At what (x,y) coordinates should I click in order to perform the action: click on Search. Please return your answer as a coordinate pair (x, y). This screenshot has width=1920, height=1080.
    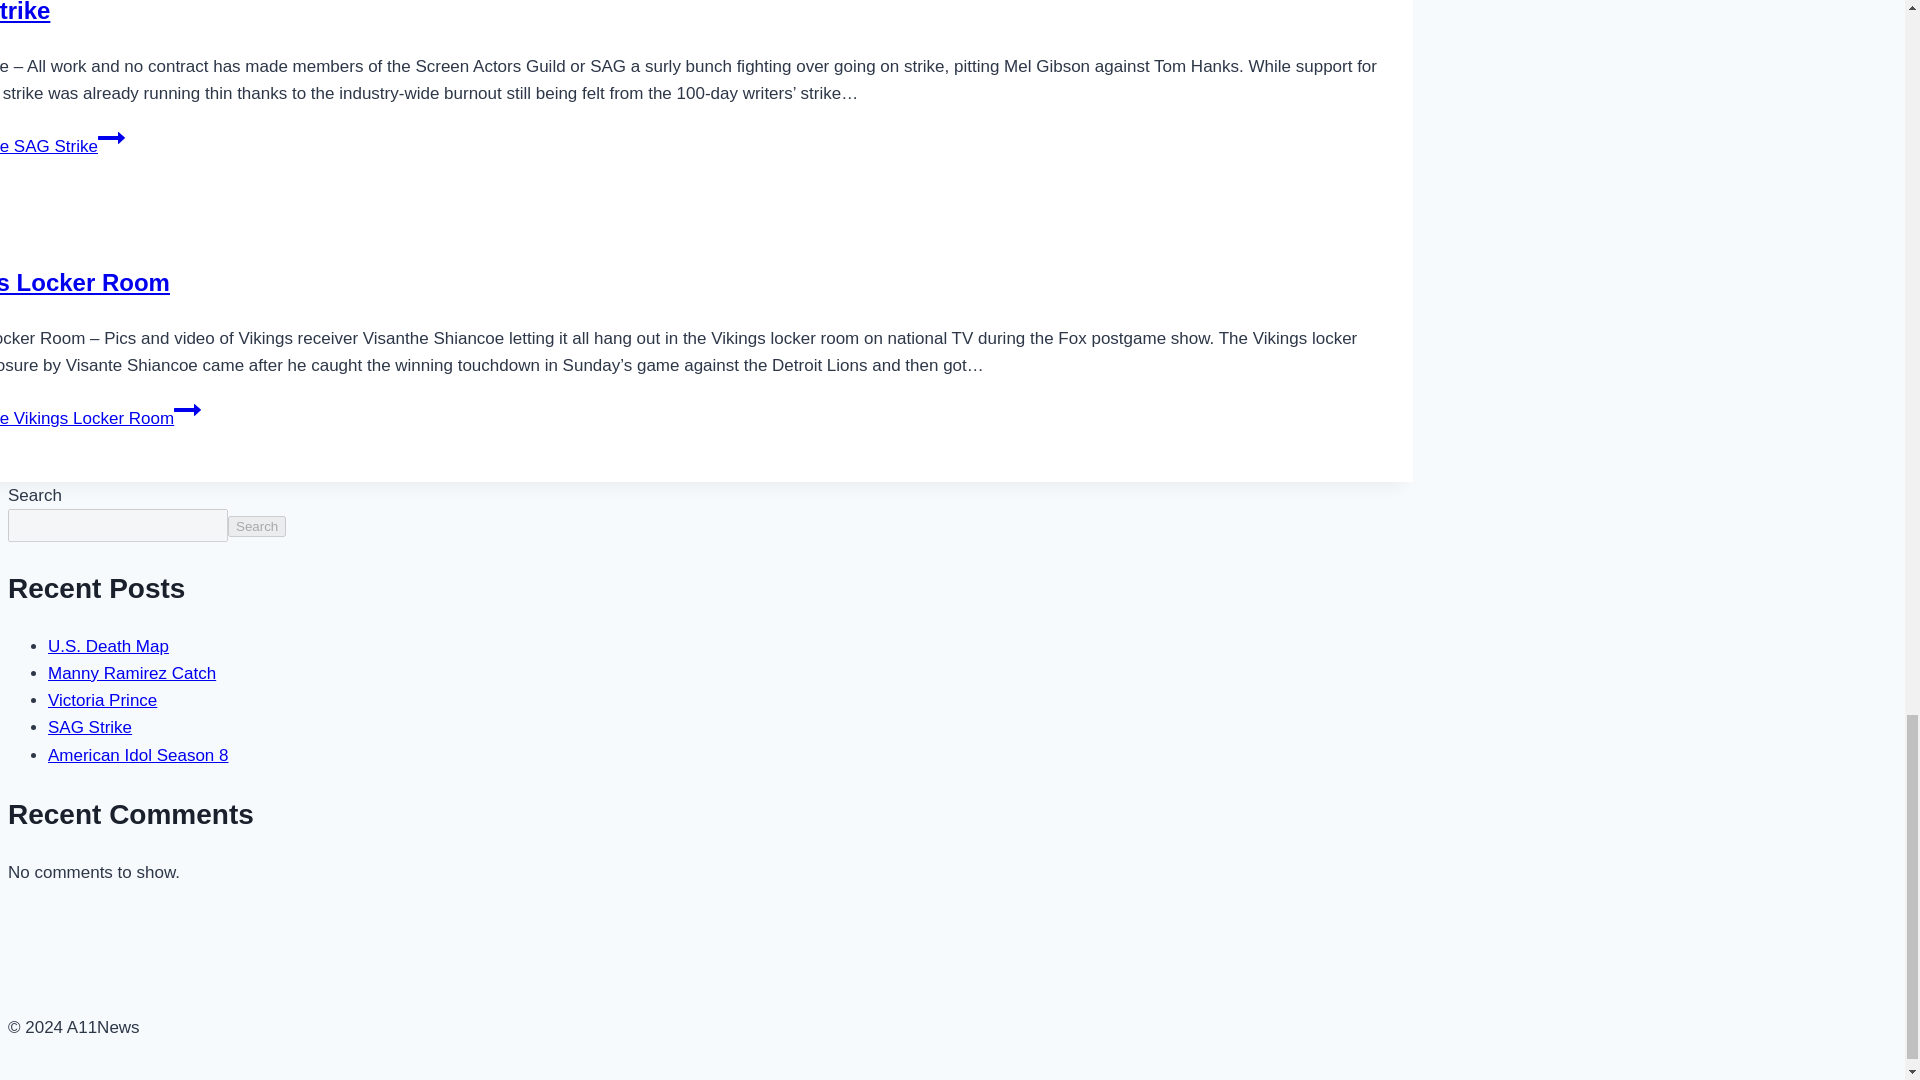
    Looking at the image, I should click on (257, 526).